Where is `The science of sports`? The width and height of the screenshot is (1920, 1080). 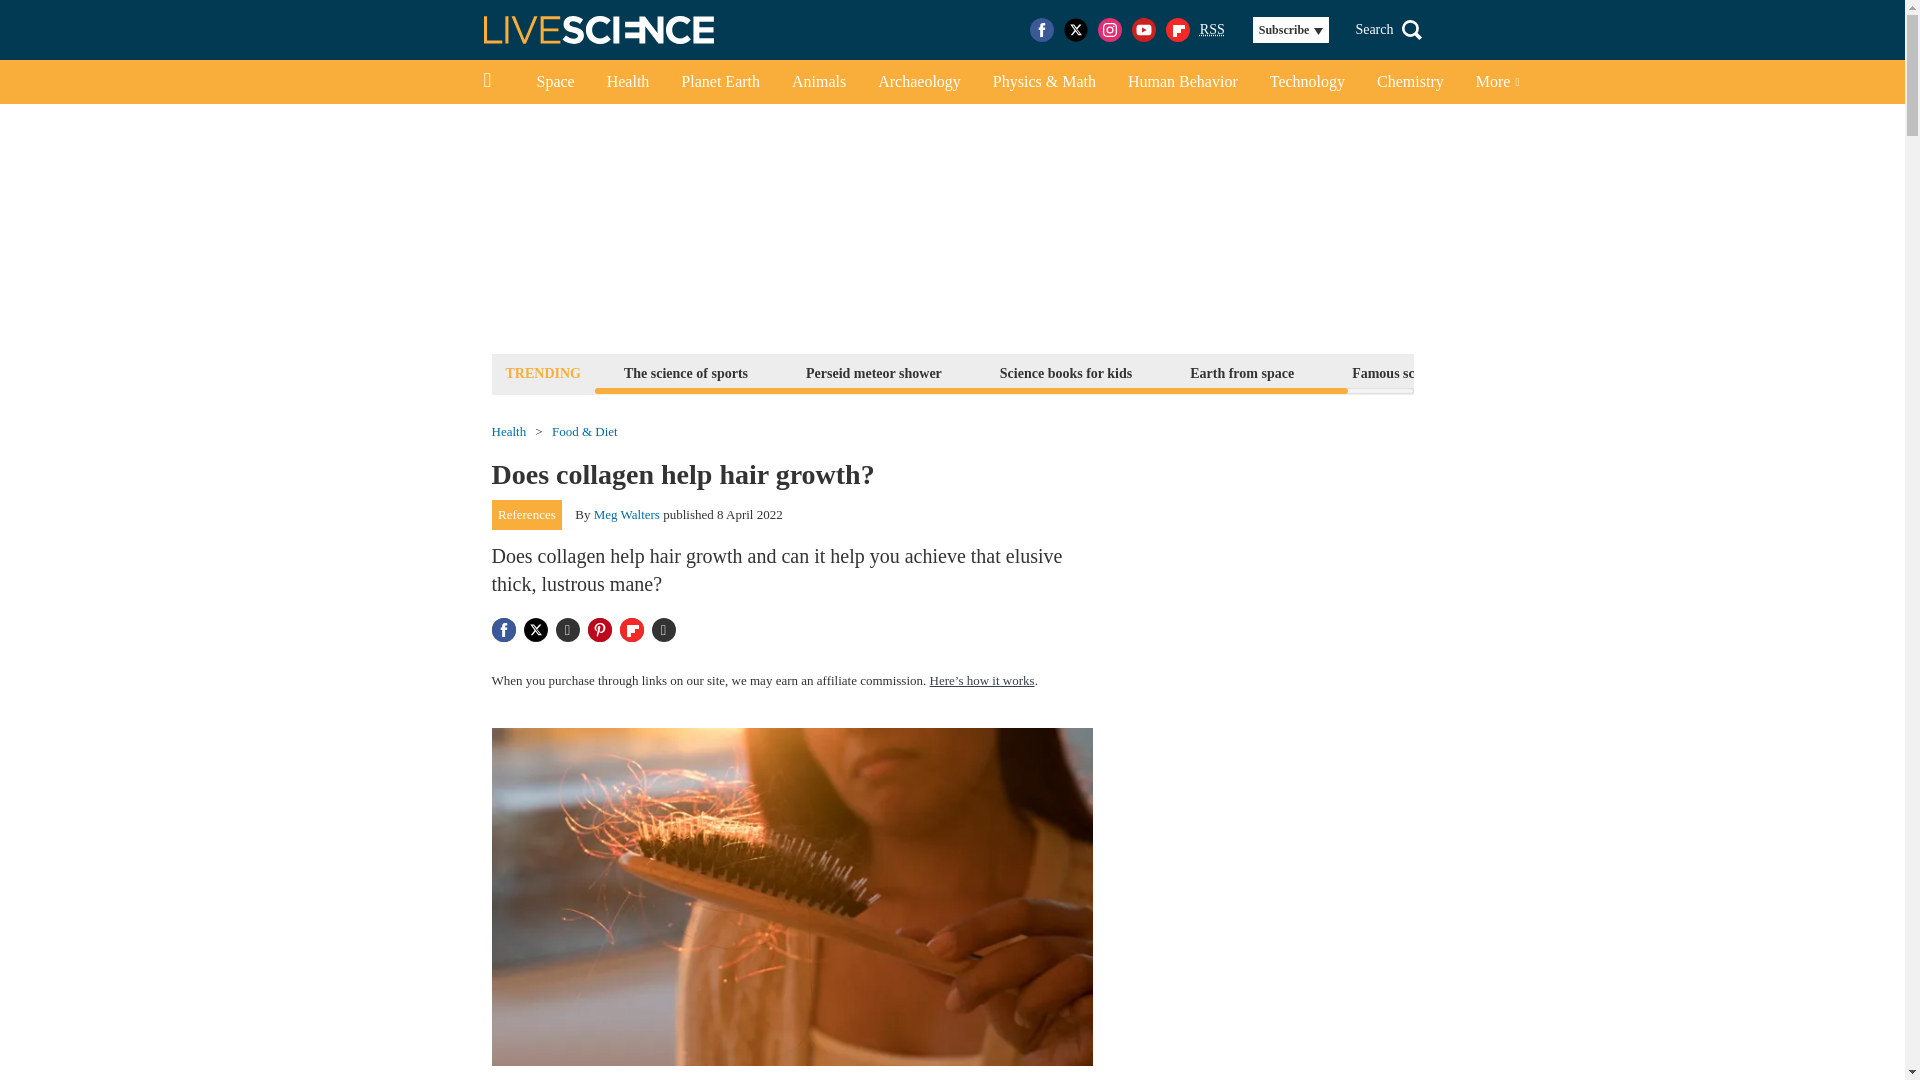 The science of sports is located at coordinates (685, 372).